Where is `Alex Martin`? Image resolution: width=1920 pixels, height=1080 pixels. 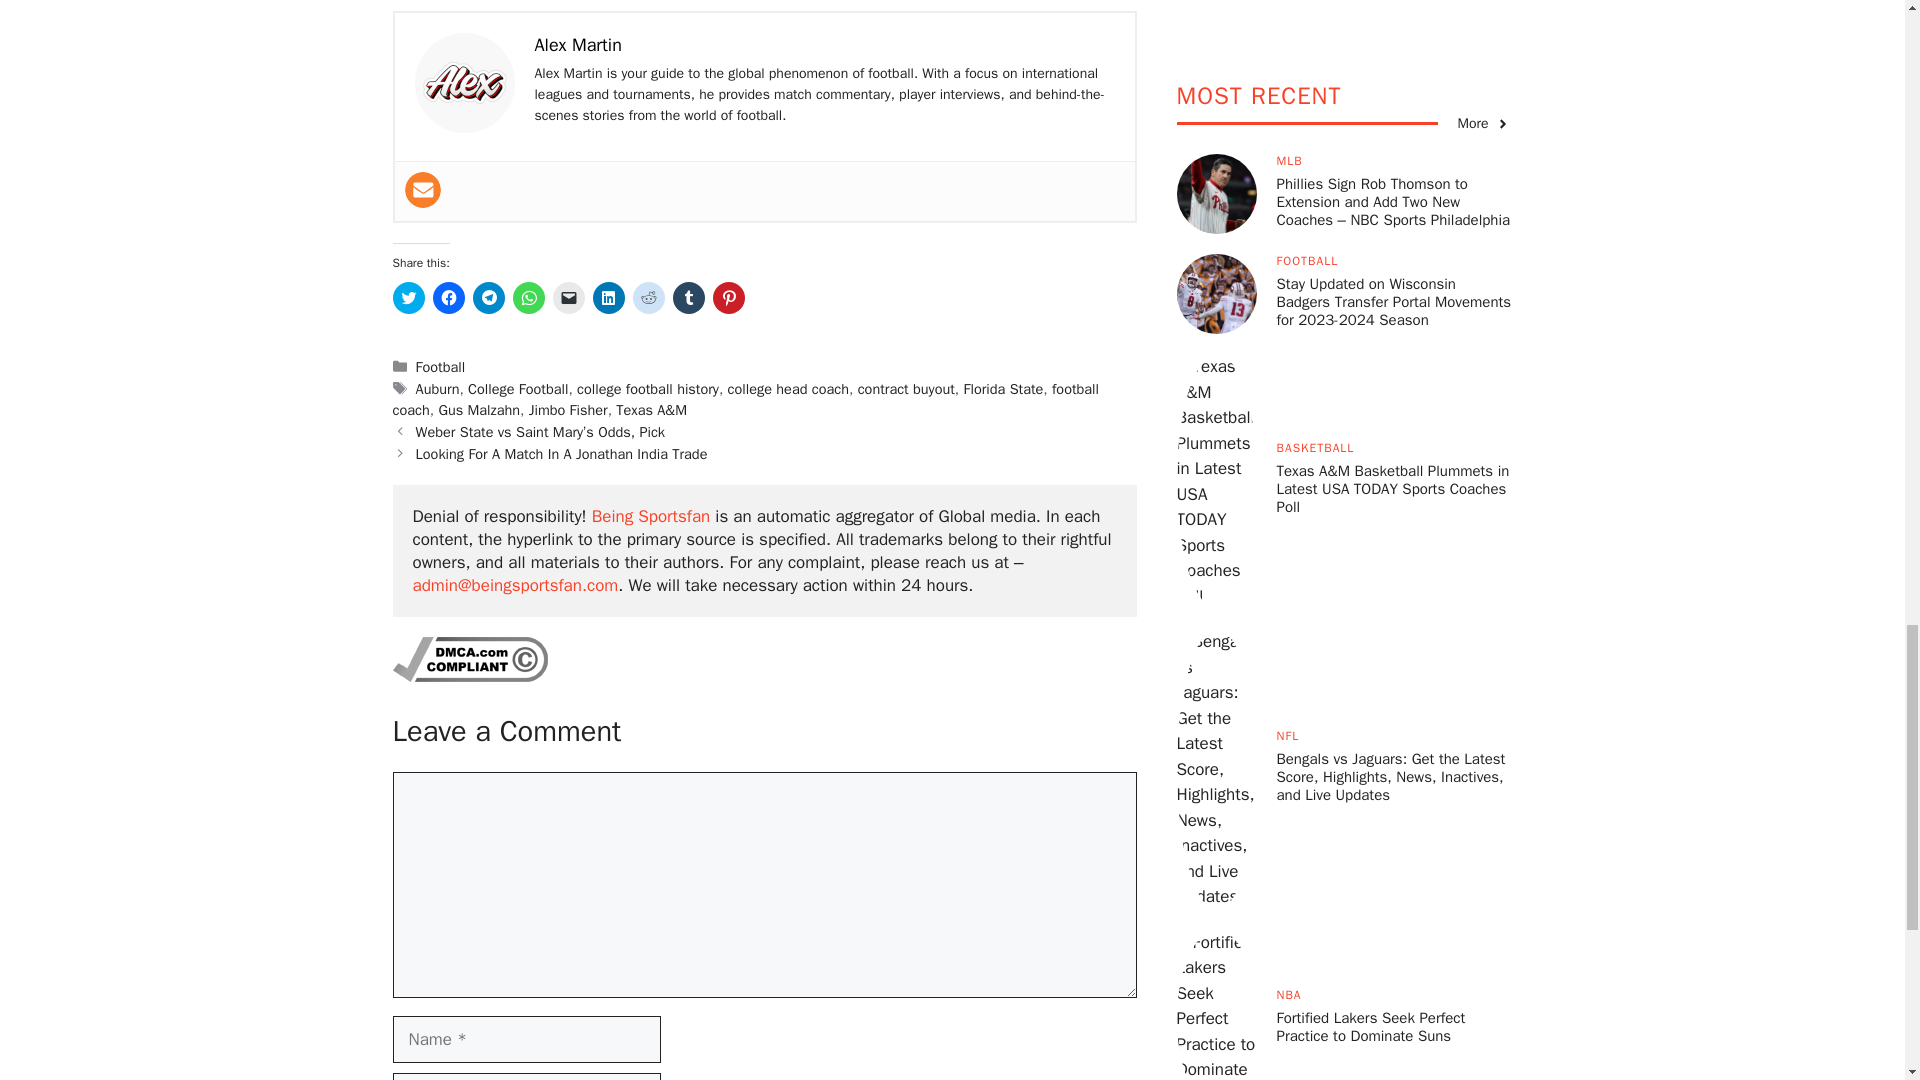
Alex Martin is located at coordinates (576, 44).